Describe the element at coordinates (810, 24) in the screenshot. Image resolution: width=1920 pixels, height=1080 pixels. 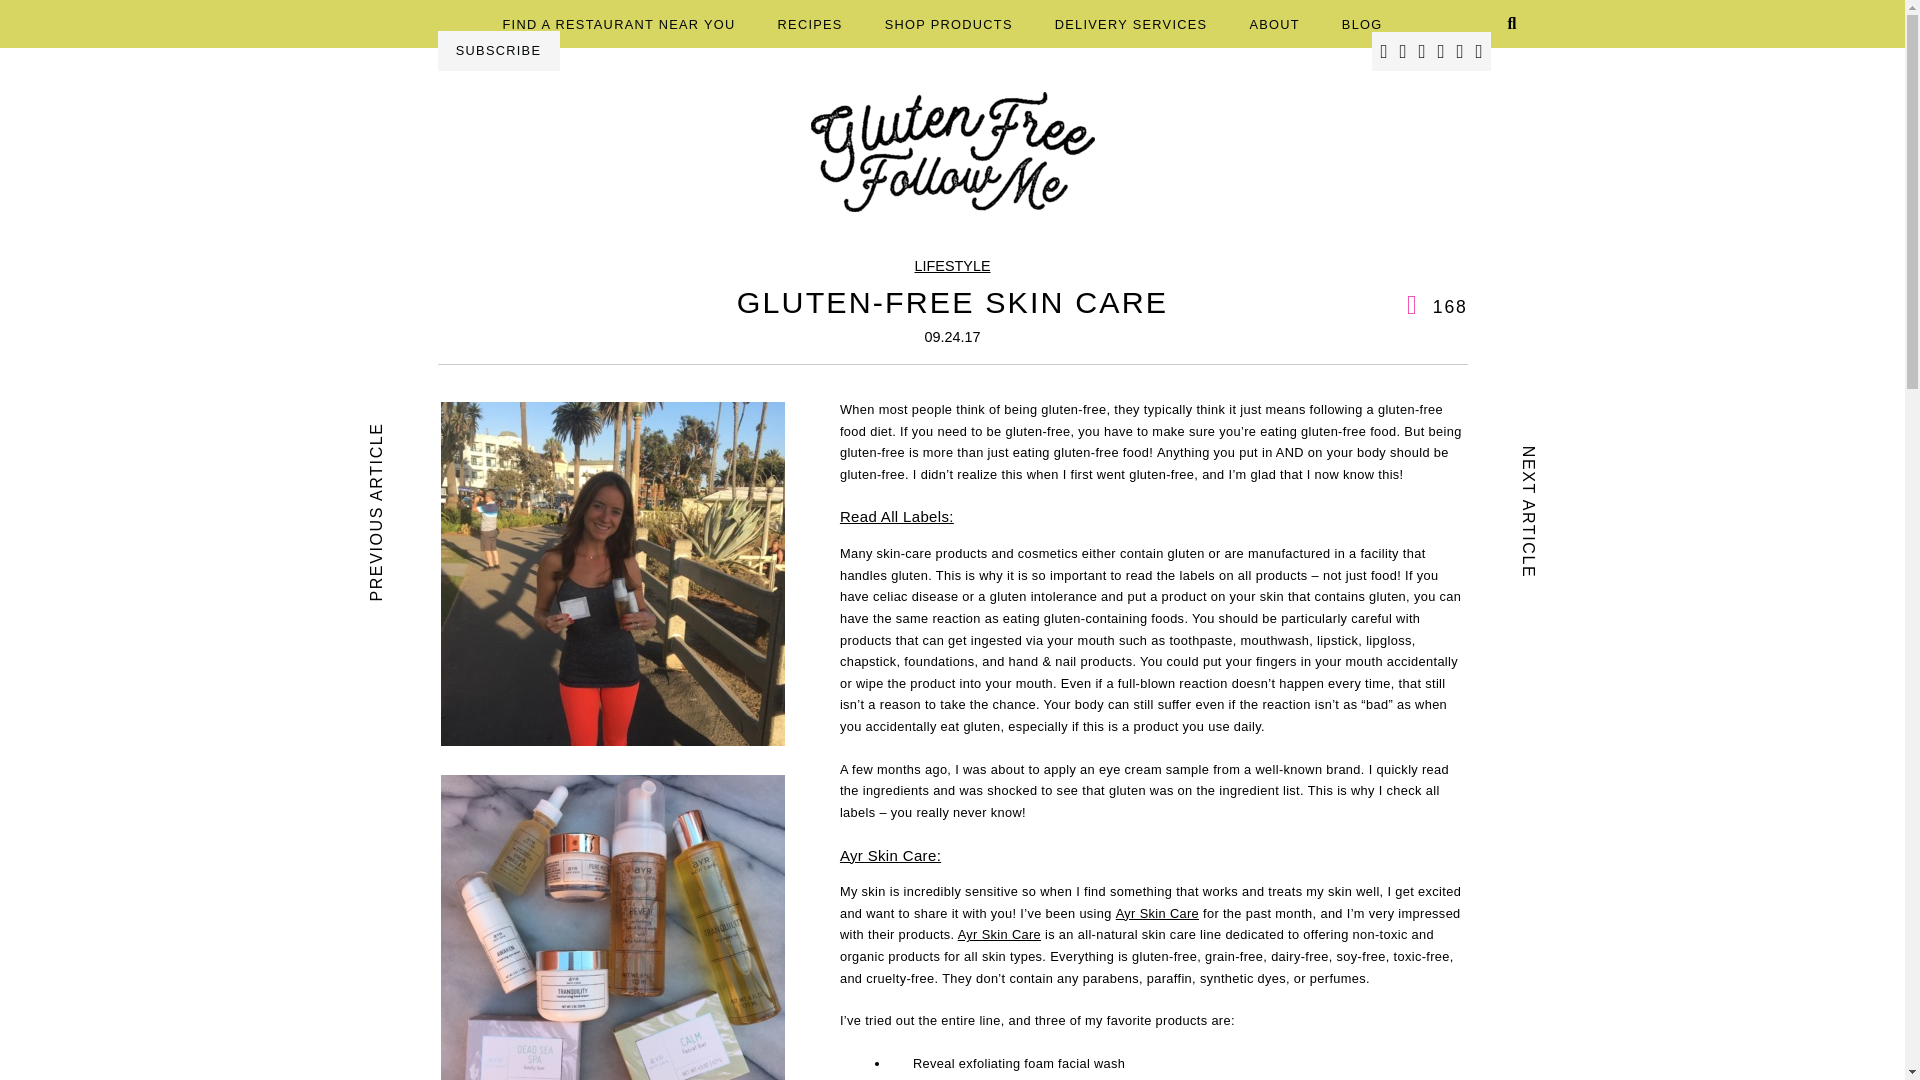
I see `RECIPES` at that location.